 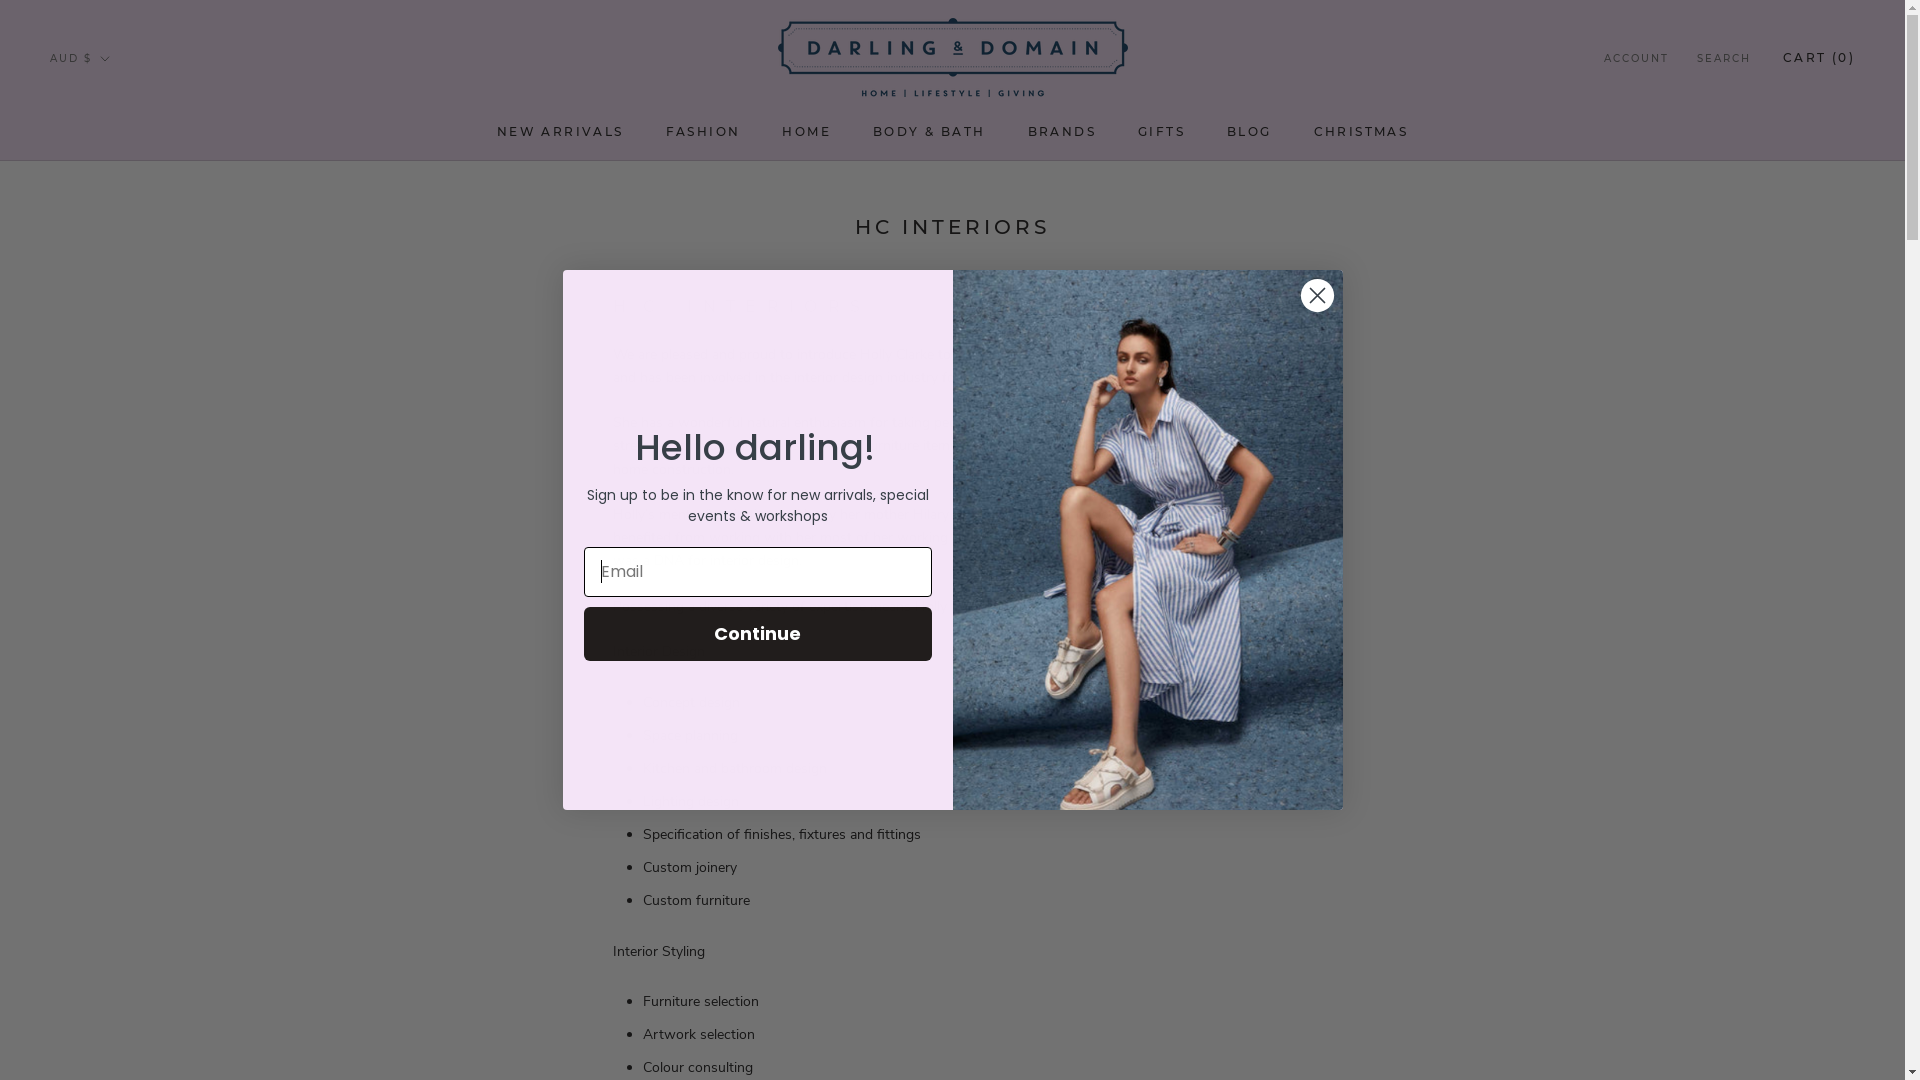 What do you see at coordinates (704, 132) in the screenshot?
I see `FASHION` at bounding box center [704, 132].